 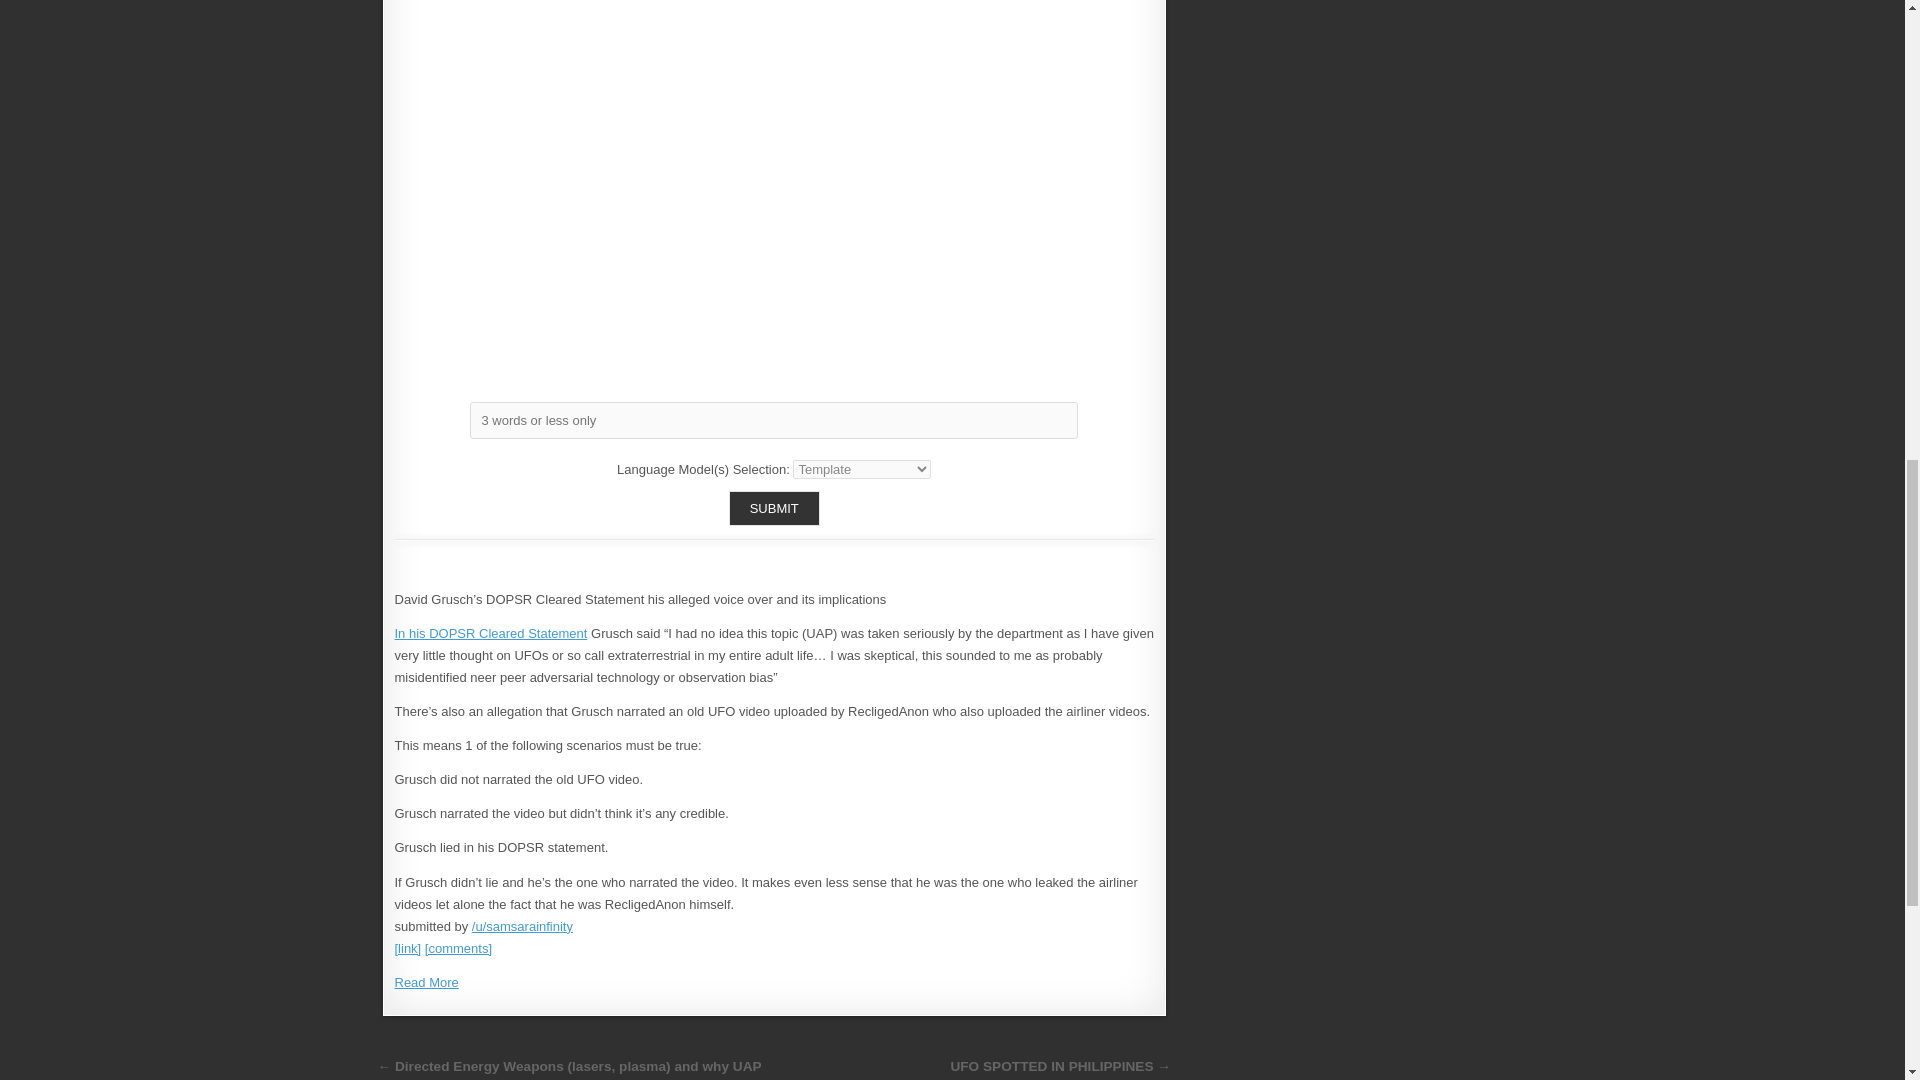 What do you see at coordinates (490, 634) in the screenshot?
I see `In his DOPSR Cleared Statement` at bounding box center [490, 634].